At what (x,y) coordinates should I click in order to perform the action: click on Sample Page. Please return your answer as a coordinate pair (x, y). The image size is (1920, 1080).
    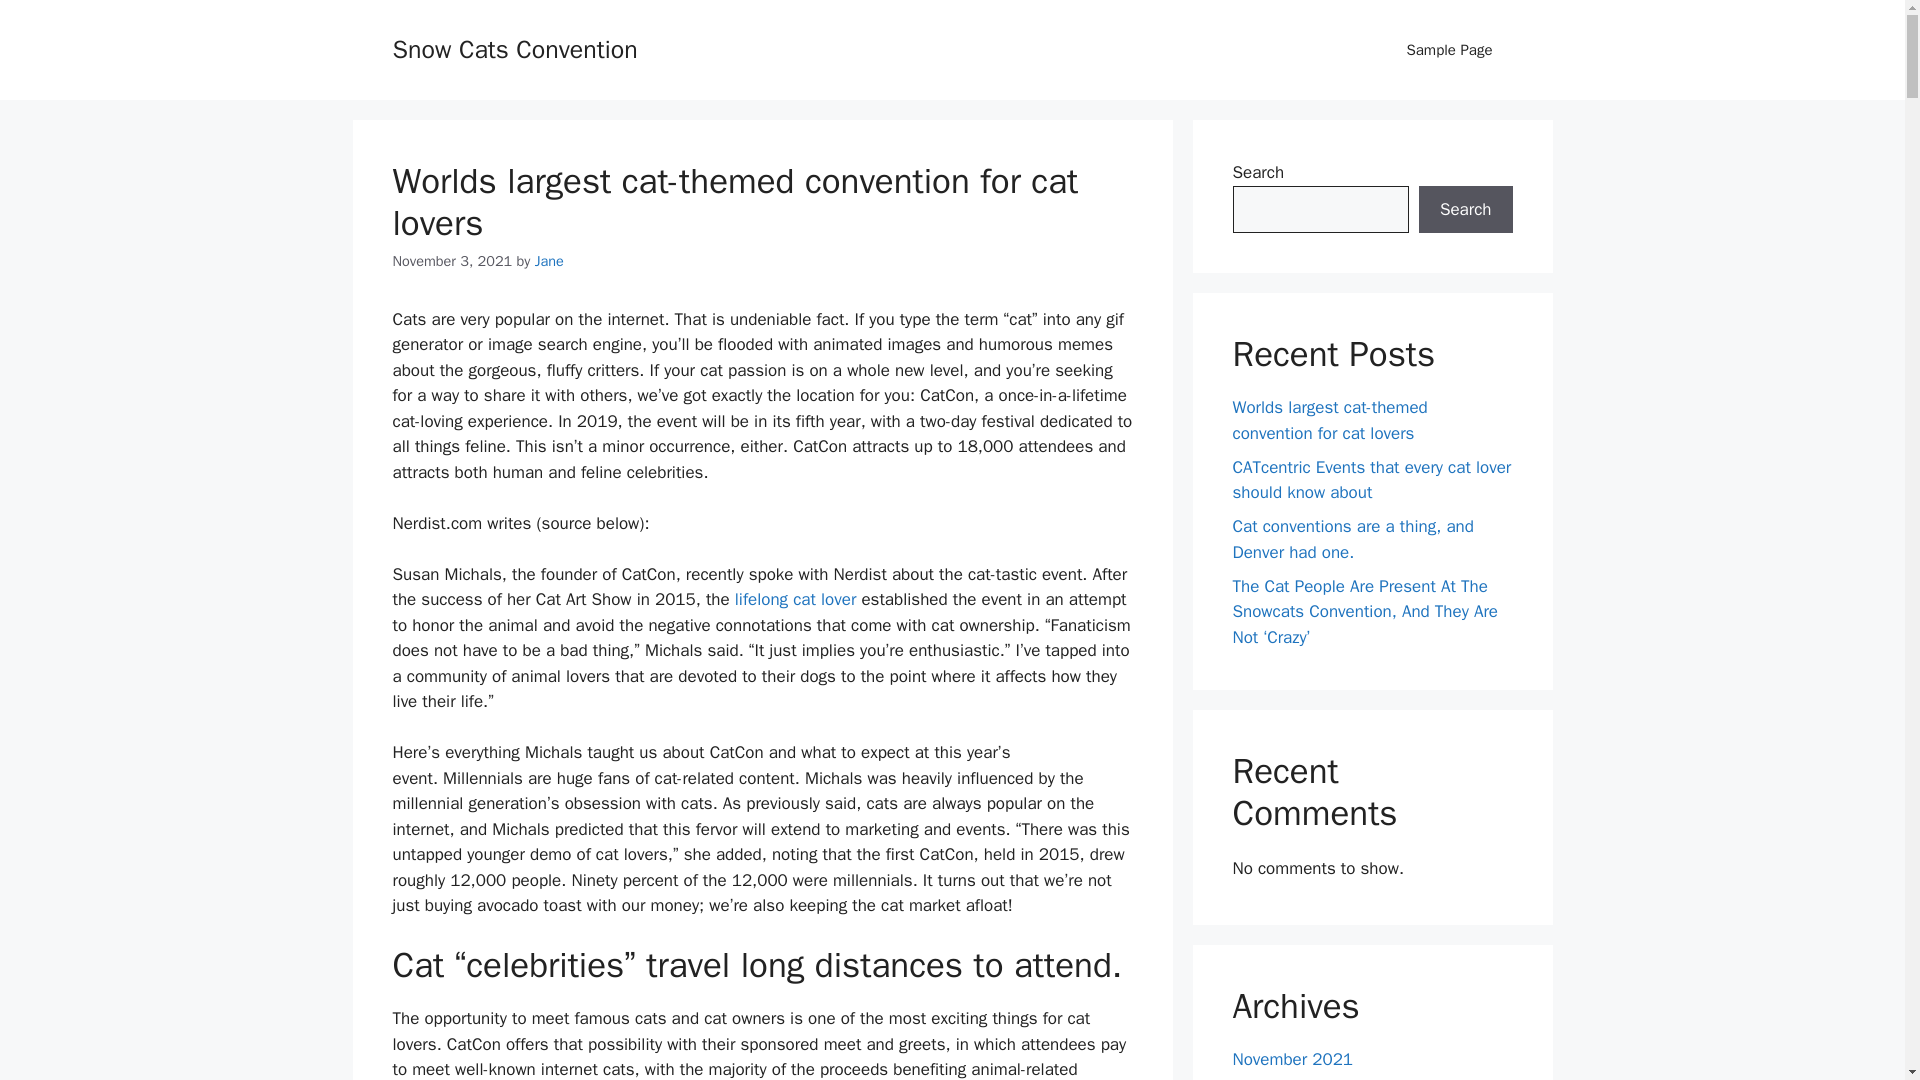
    Looking at the image, I should click on (1449, 50).